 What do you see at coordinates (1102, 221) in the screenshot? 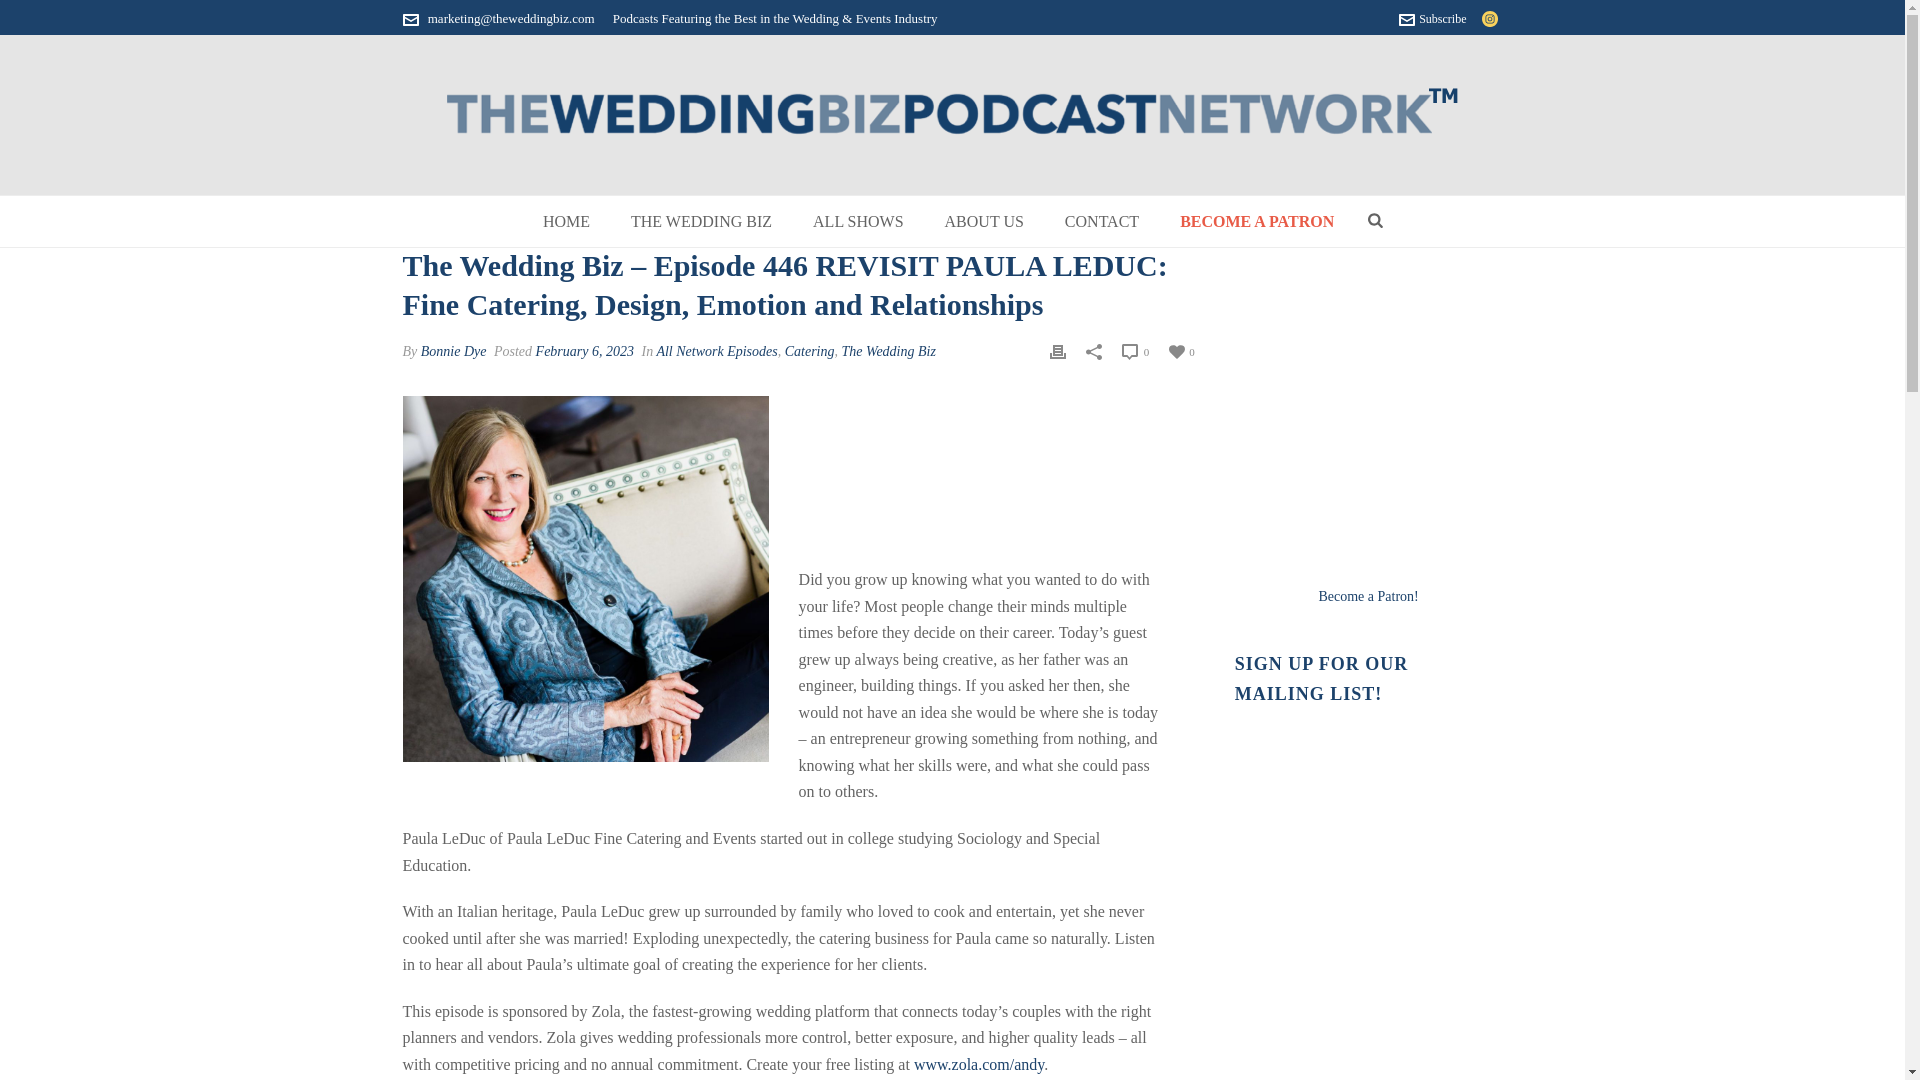
I see `CONTACT` at bounding box center [1102, 221].